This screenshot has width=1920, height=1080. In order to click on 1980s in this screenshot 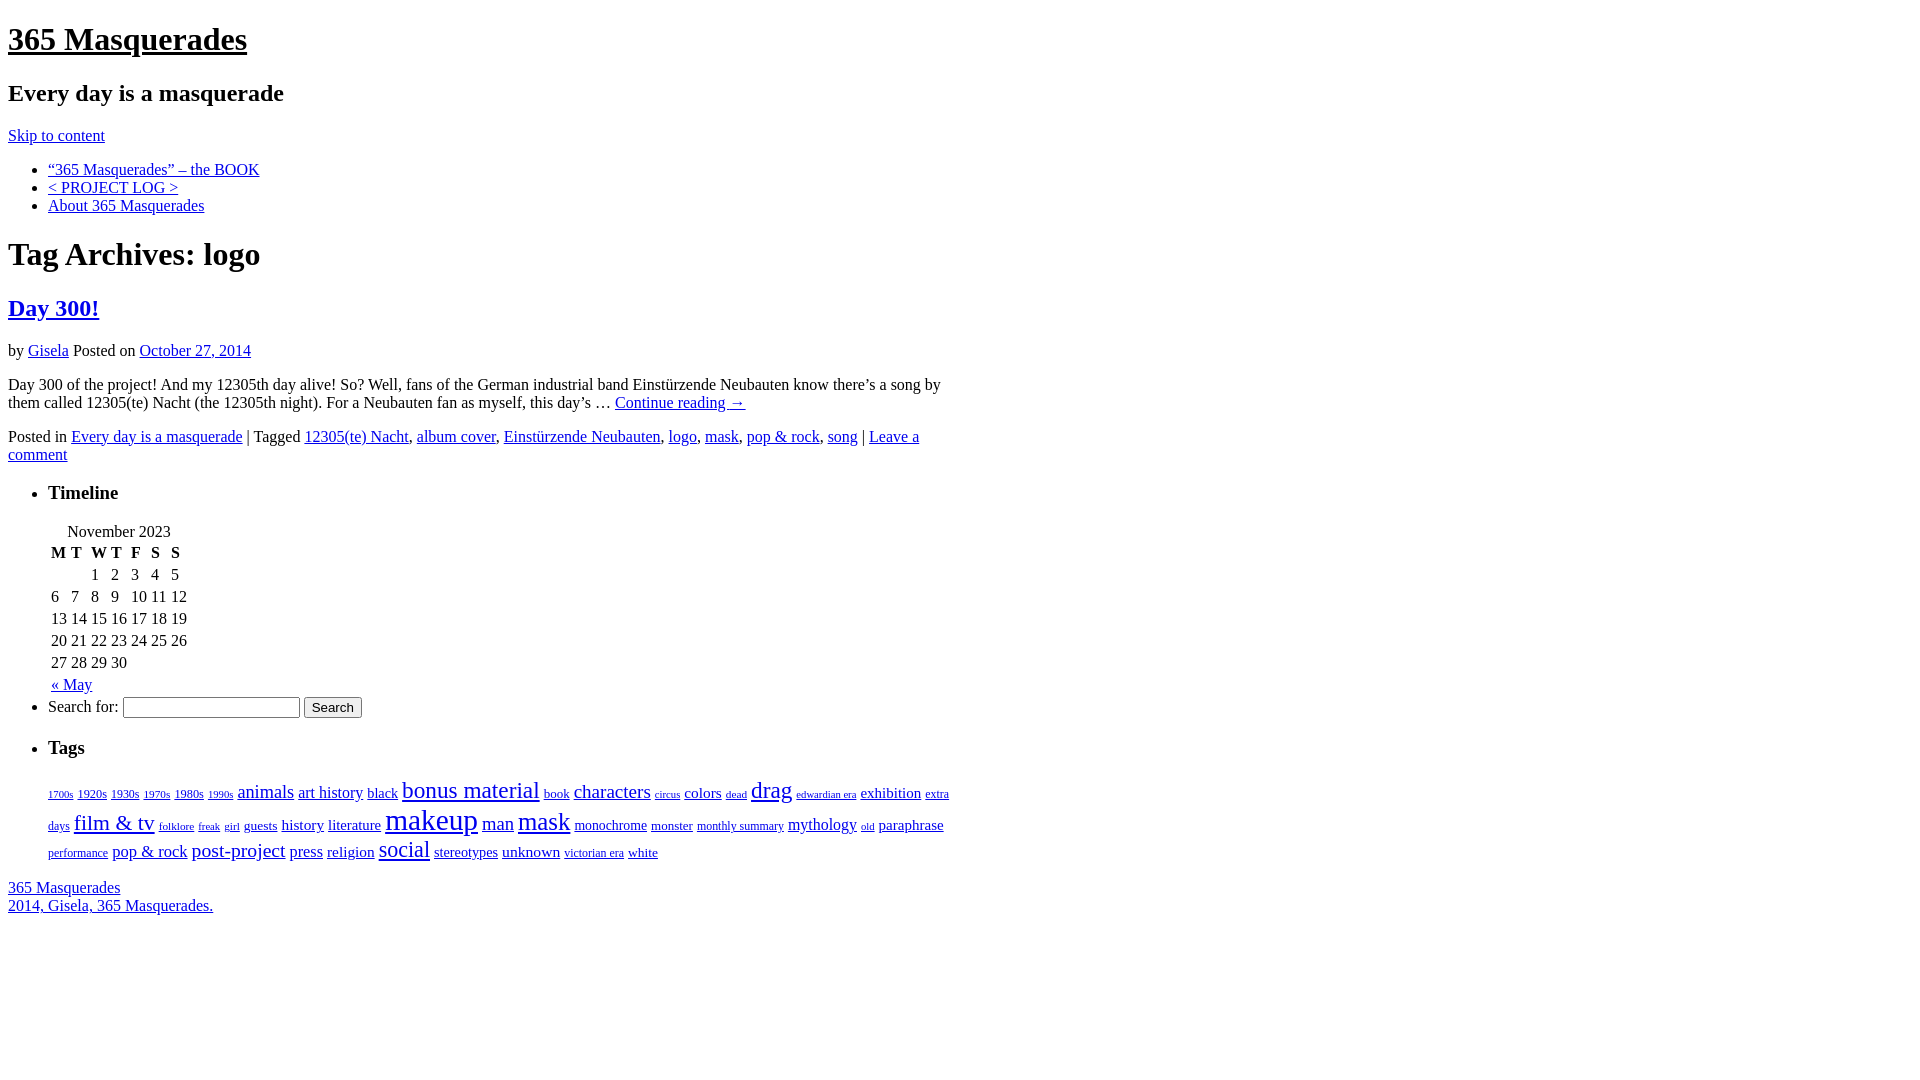, I will do `click(189, 794)`.